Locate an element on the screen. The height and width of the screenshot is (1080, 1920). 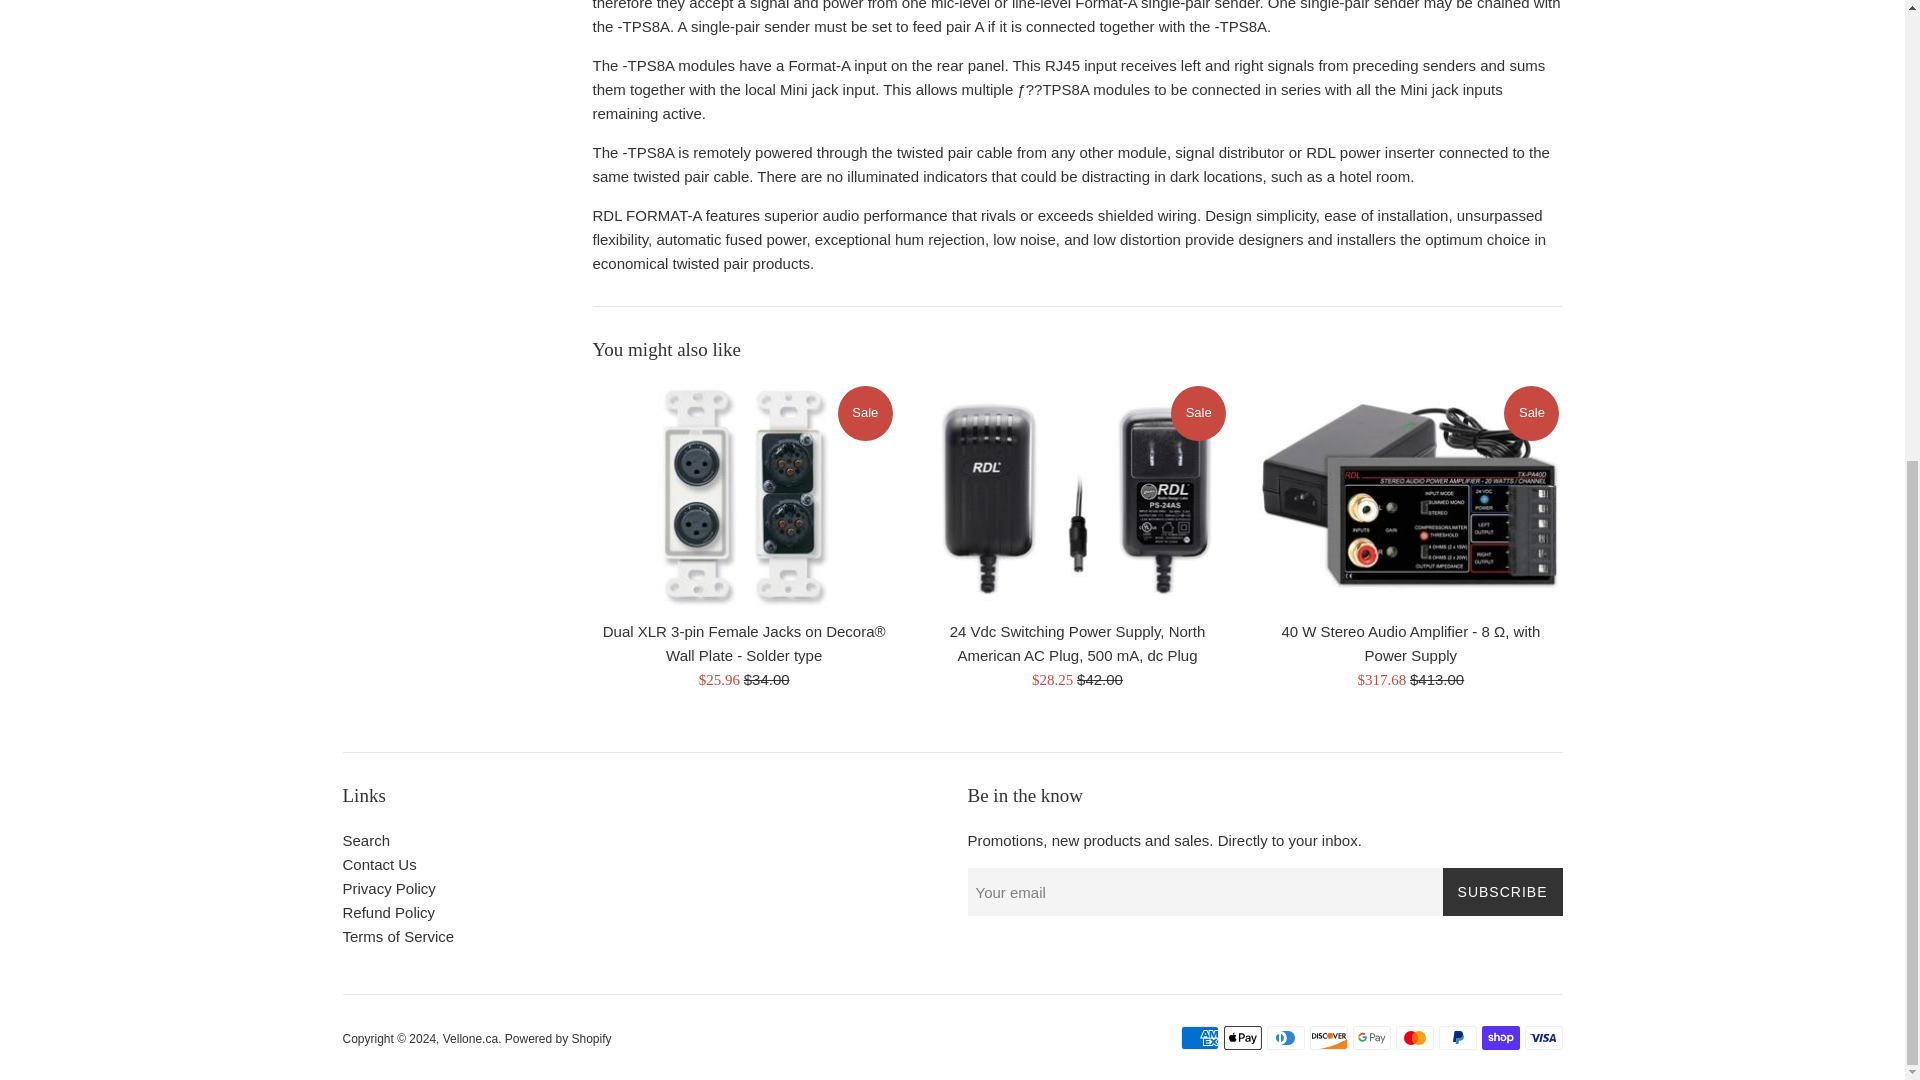
Refund Policy is located at coordinates (388, 912).